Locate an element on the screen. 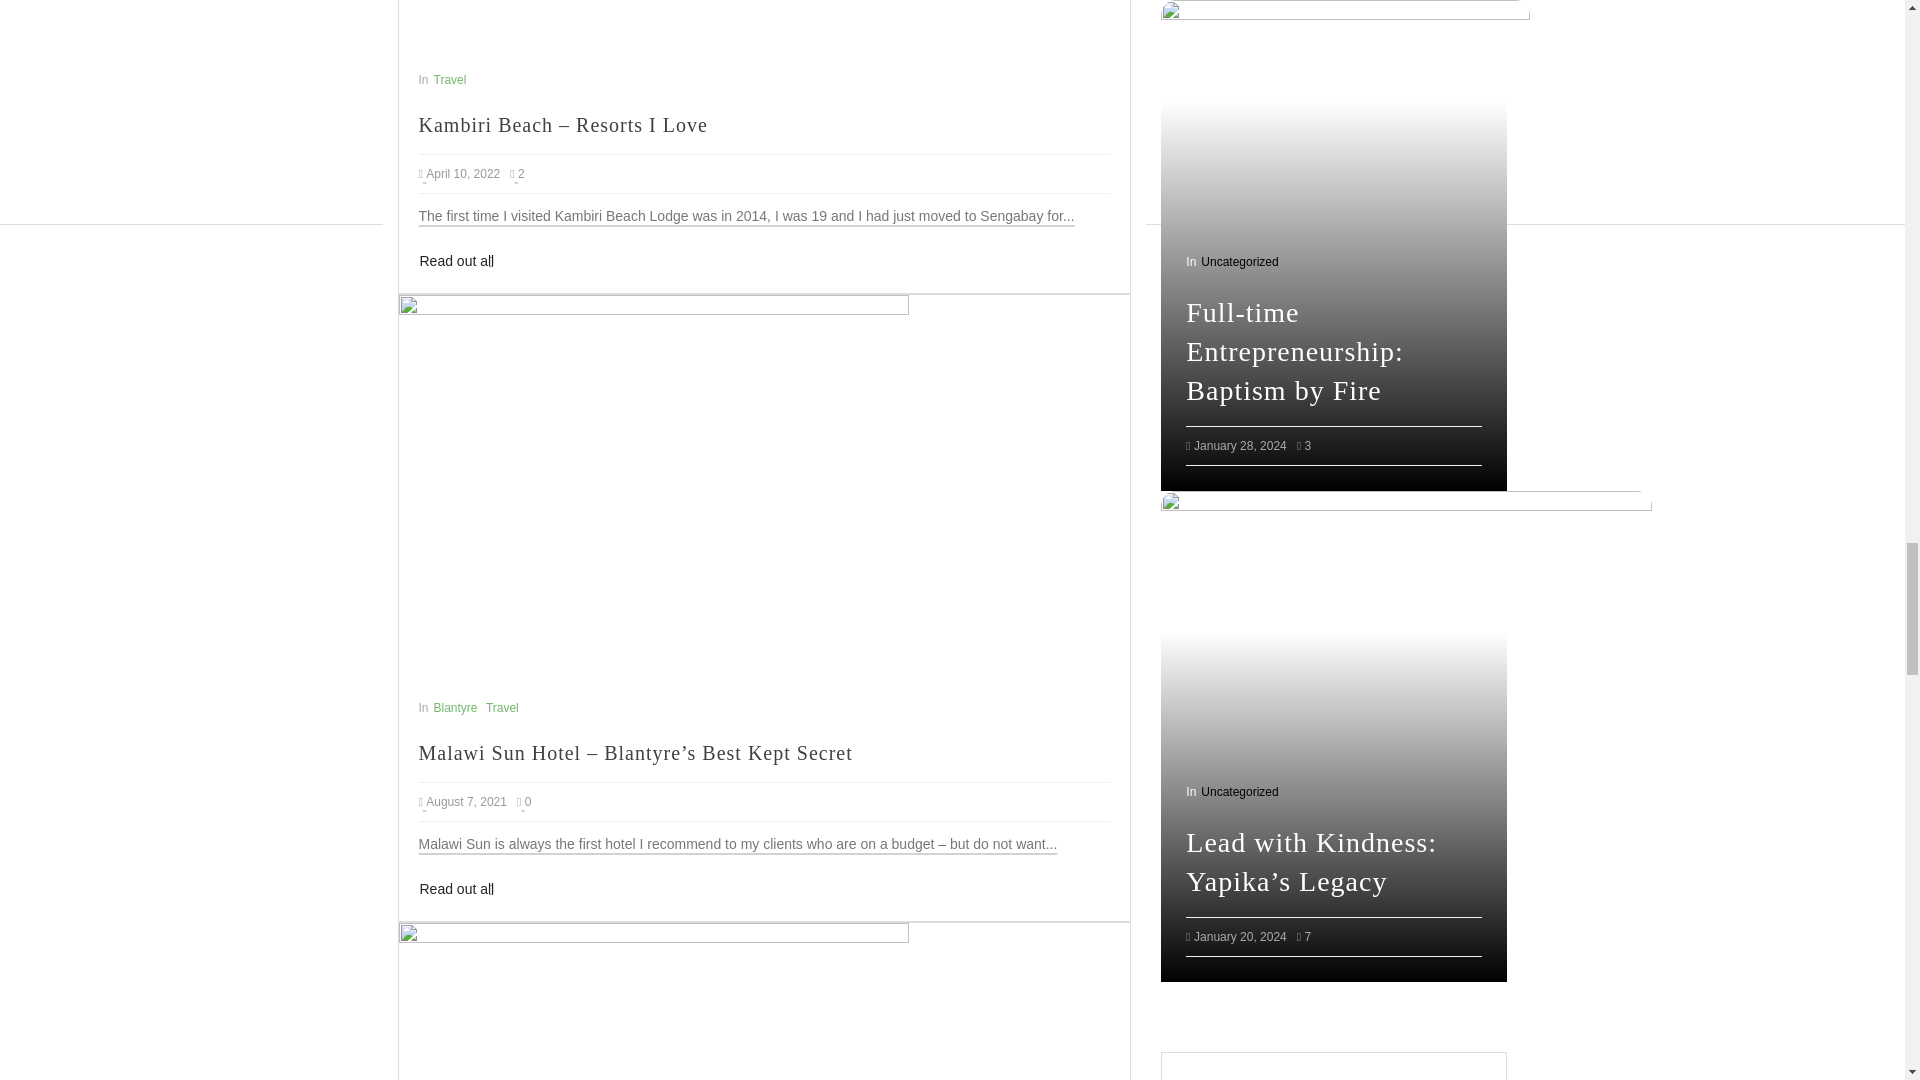  Travel is located at coordinates (450, 80).